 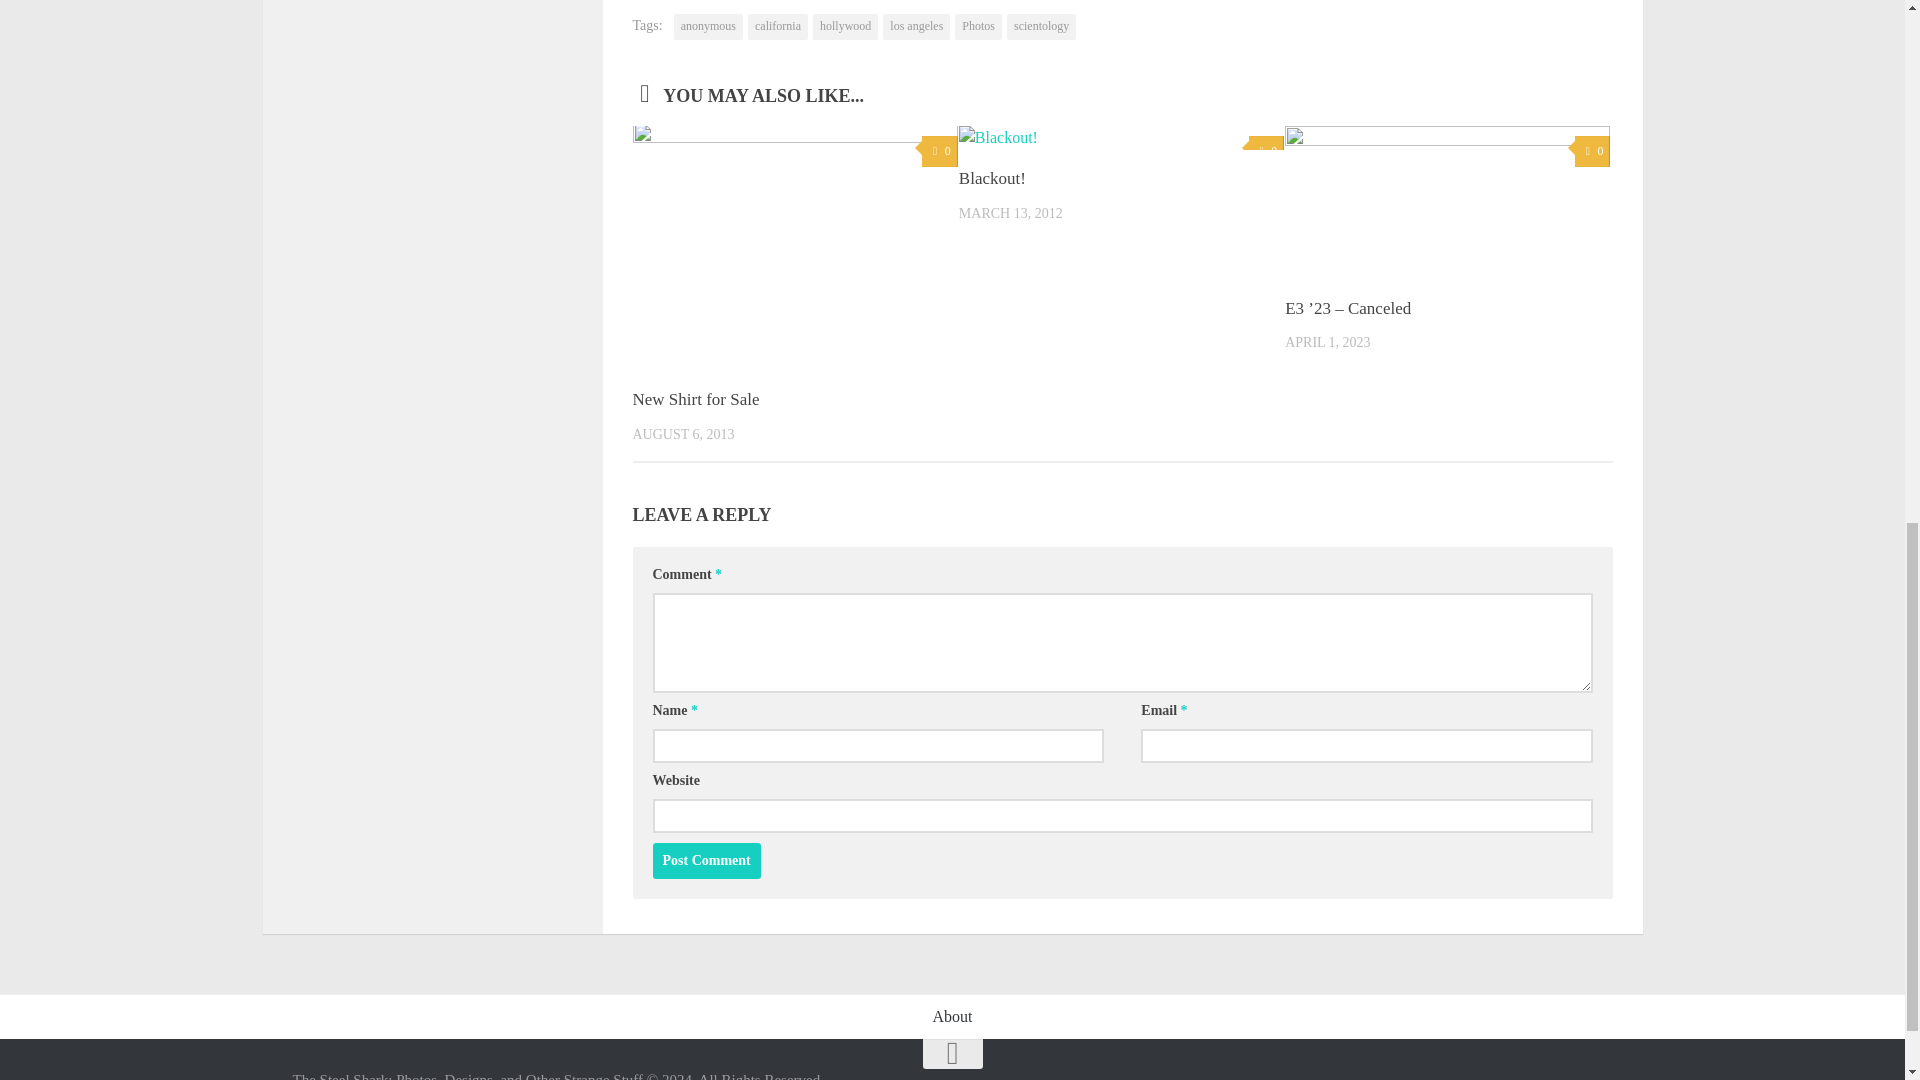 What do you see at coordinates (992, 178) in the screenshot?
I see `Blackout!` at bounding box center [992, 178].